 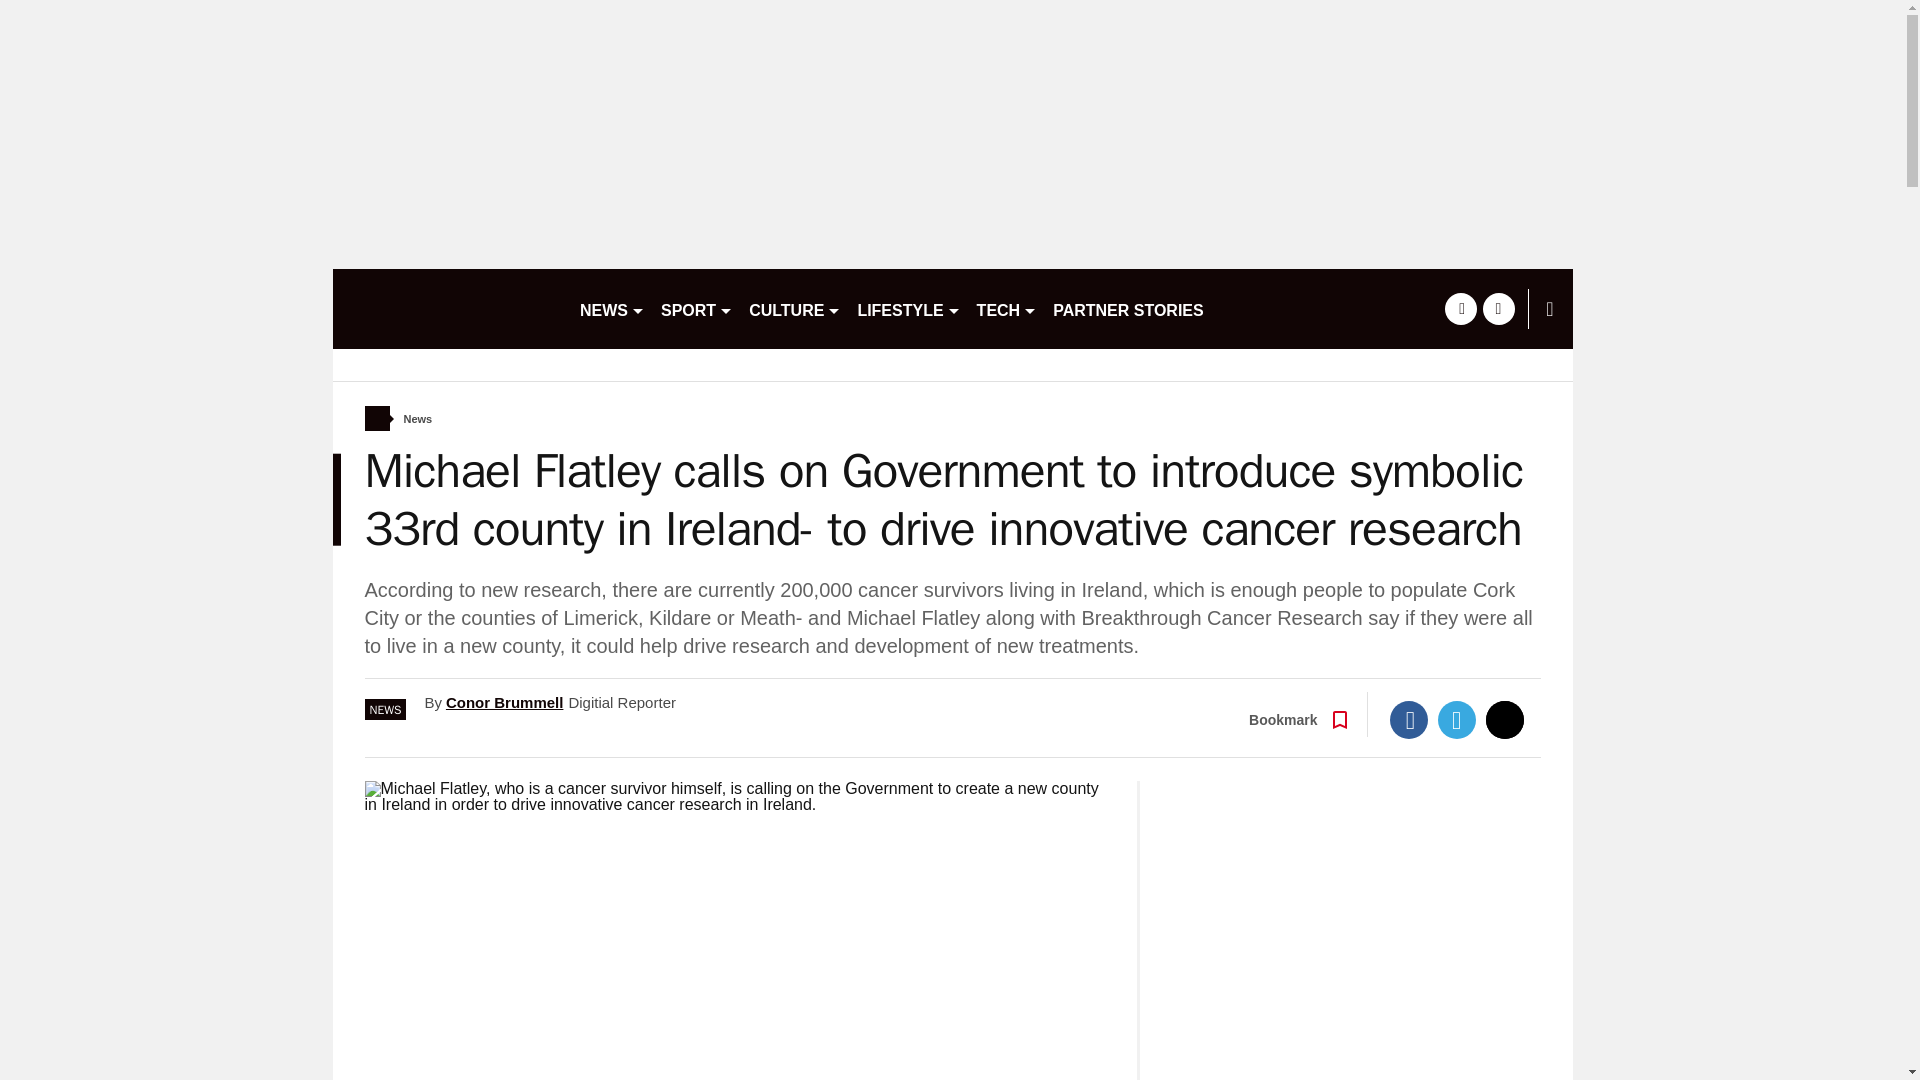 What do you see at coordinates (1457, 719) in the screenshot?
I see `Twitter` at bounding box center [1457, 719].